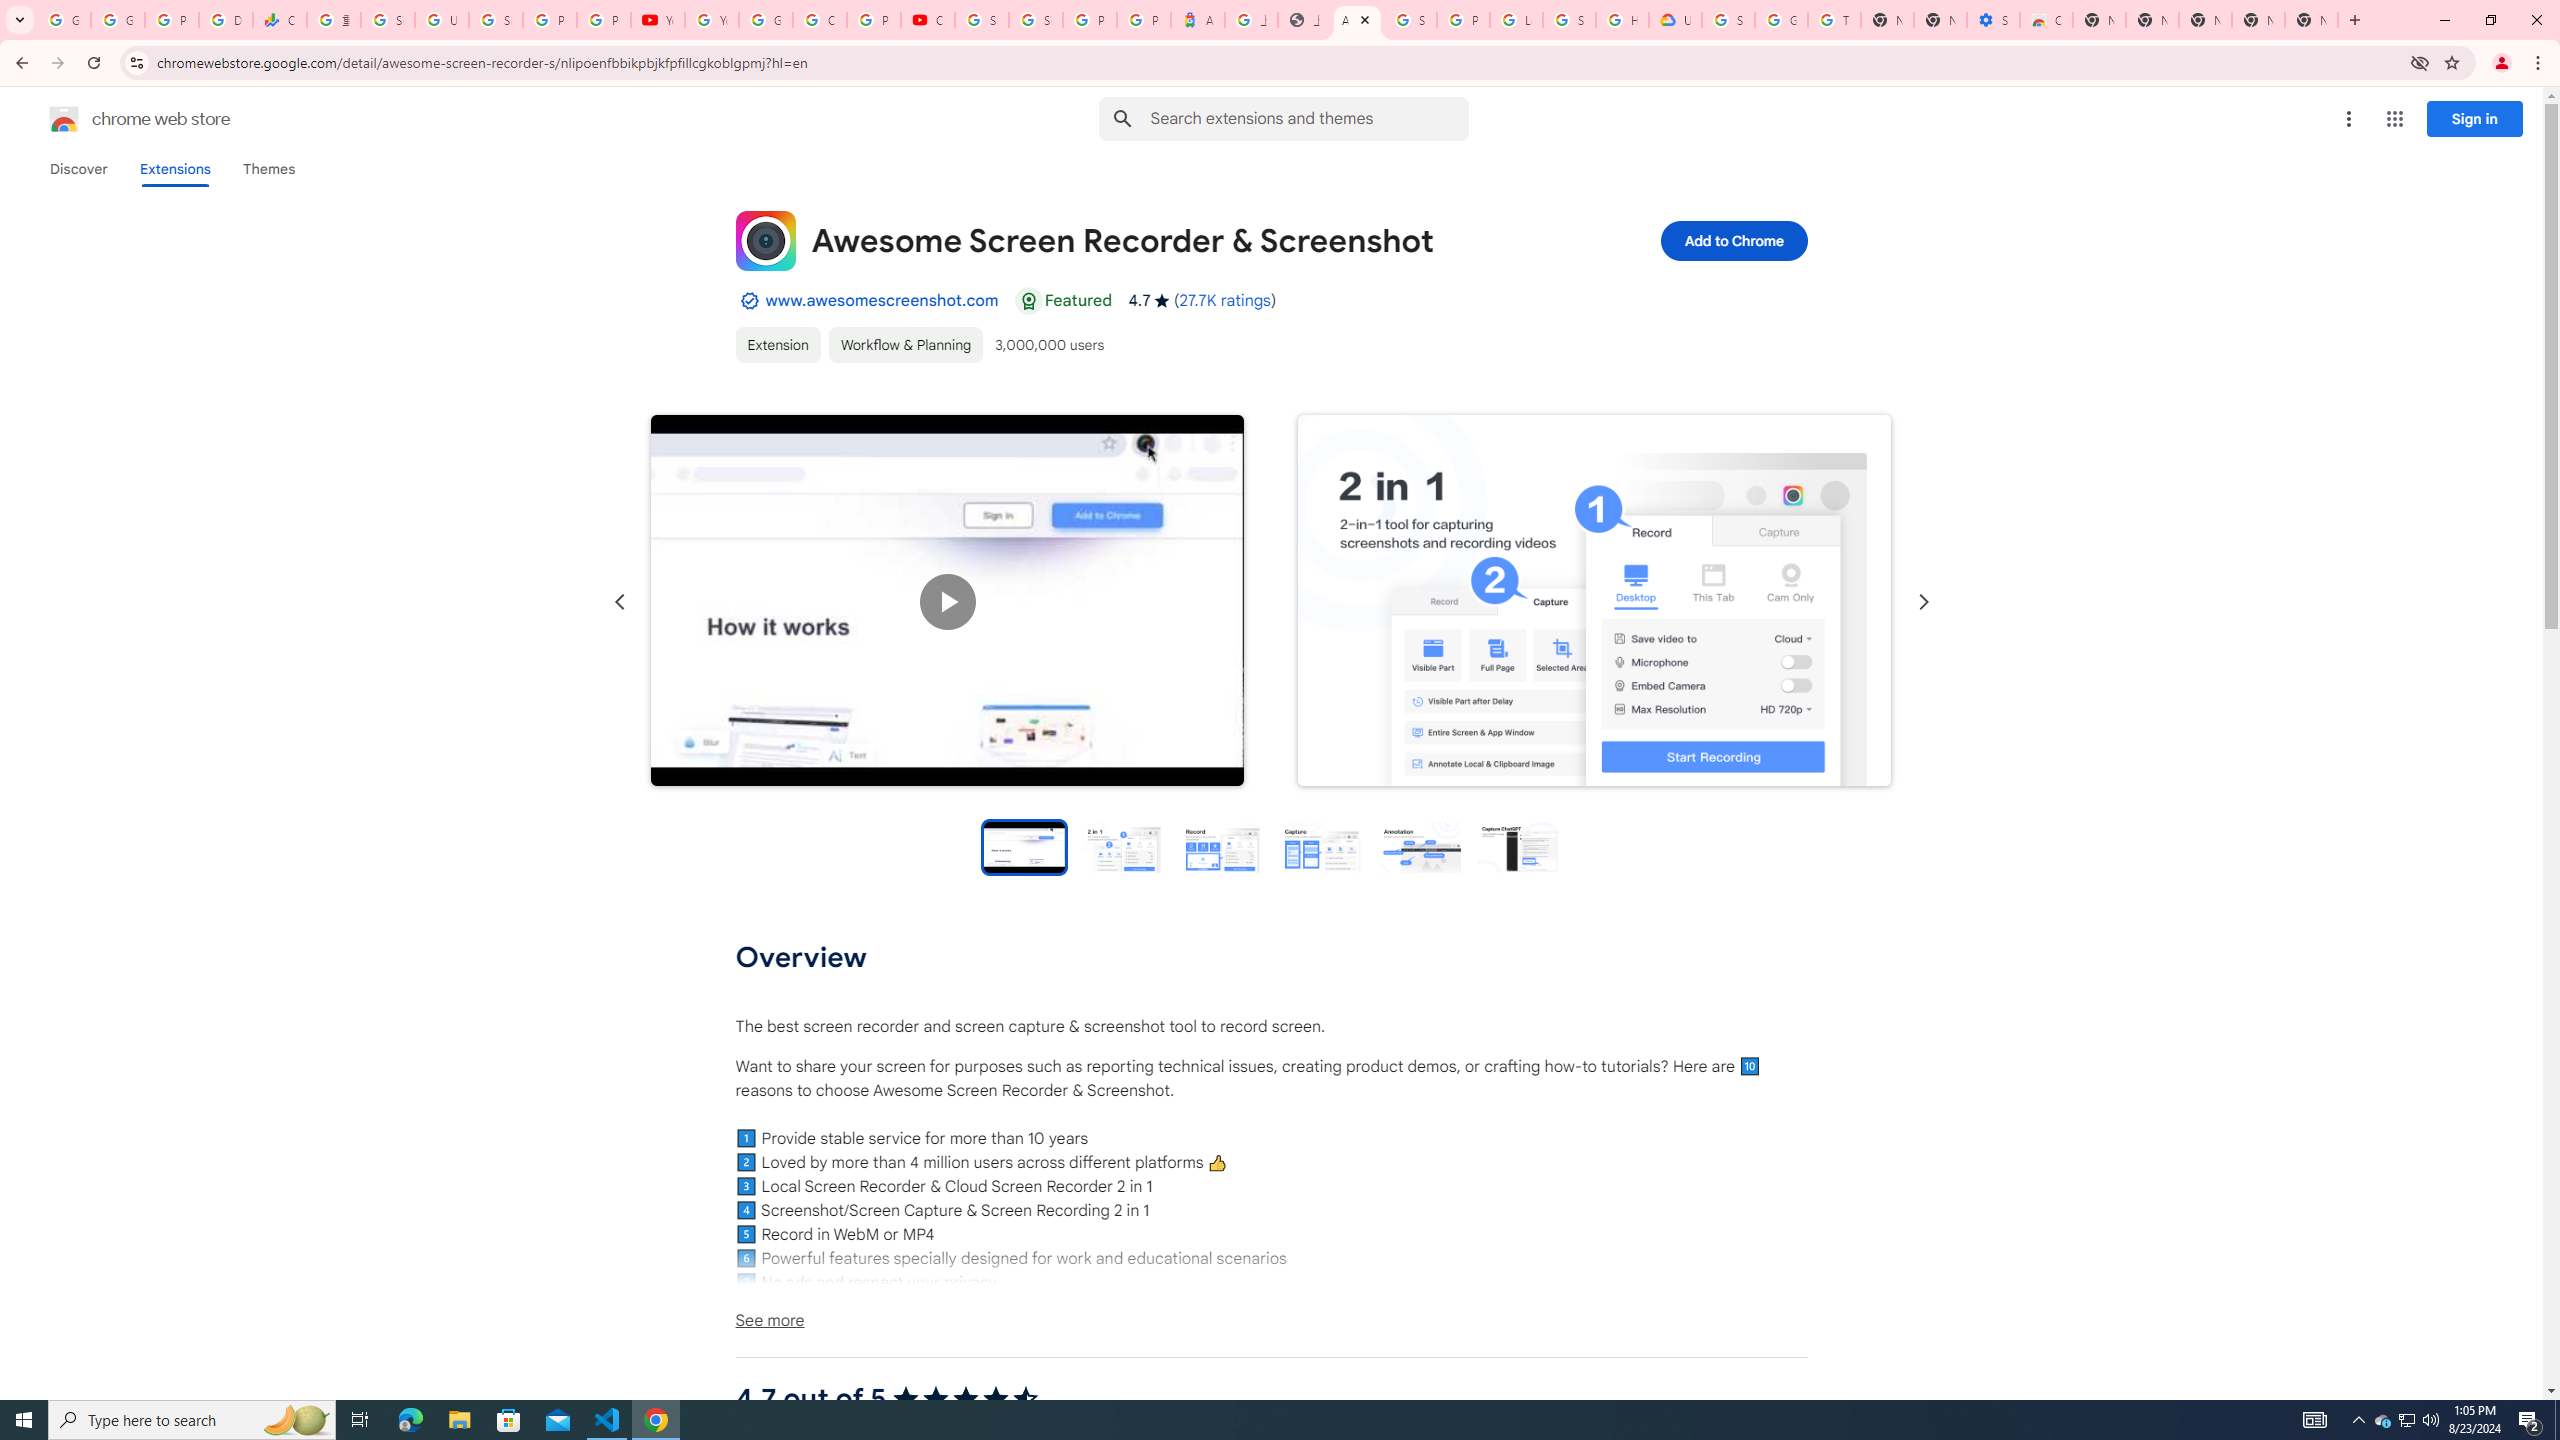 The image size is (2560, 1440). What do you see at coordinates (982, 20) in the screenshot?
I see `Sign in - Google Accounts` at bounding box center [982, 20].